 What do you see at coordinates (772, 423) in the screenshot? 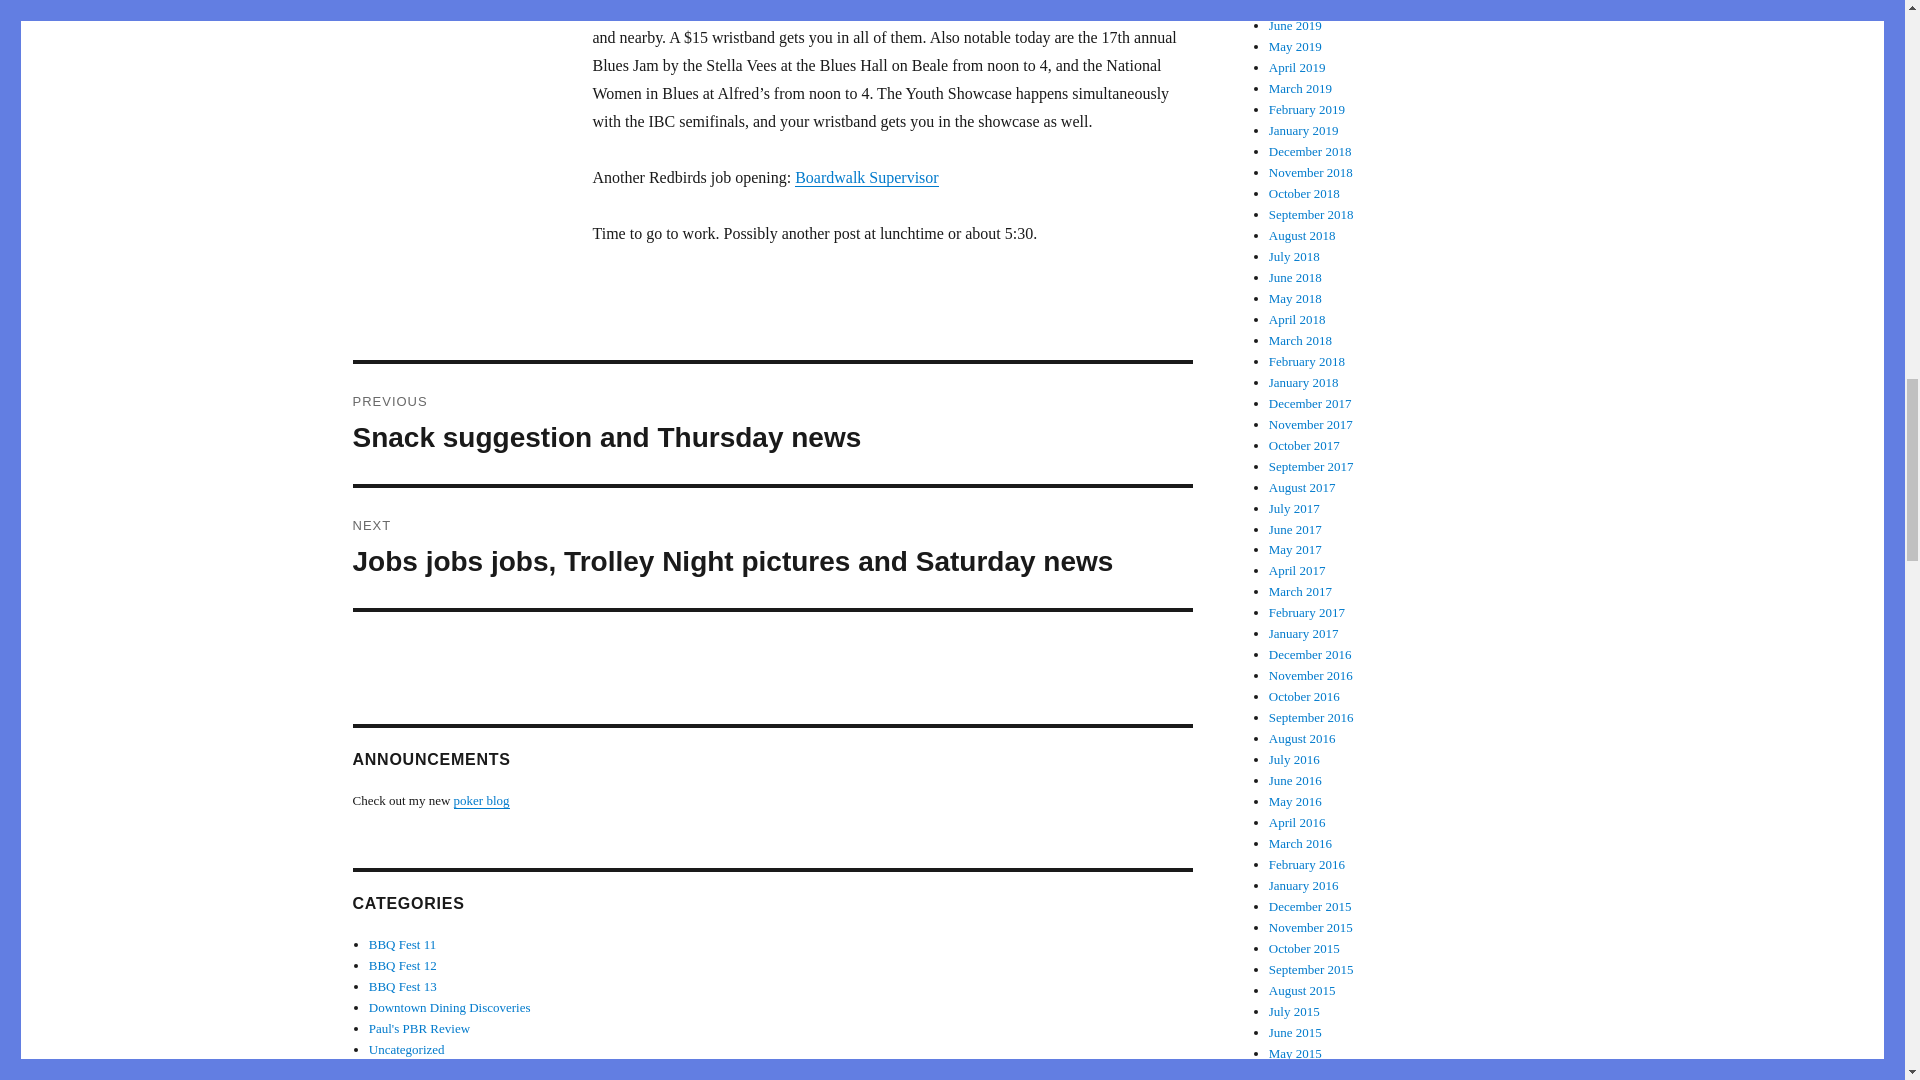
I see `BBQ Fest 12` at bounding box center [772, 423].